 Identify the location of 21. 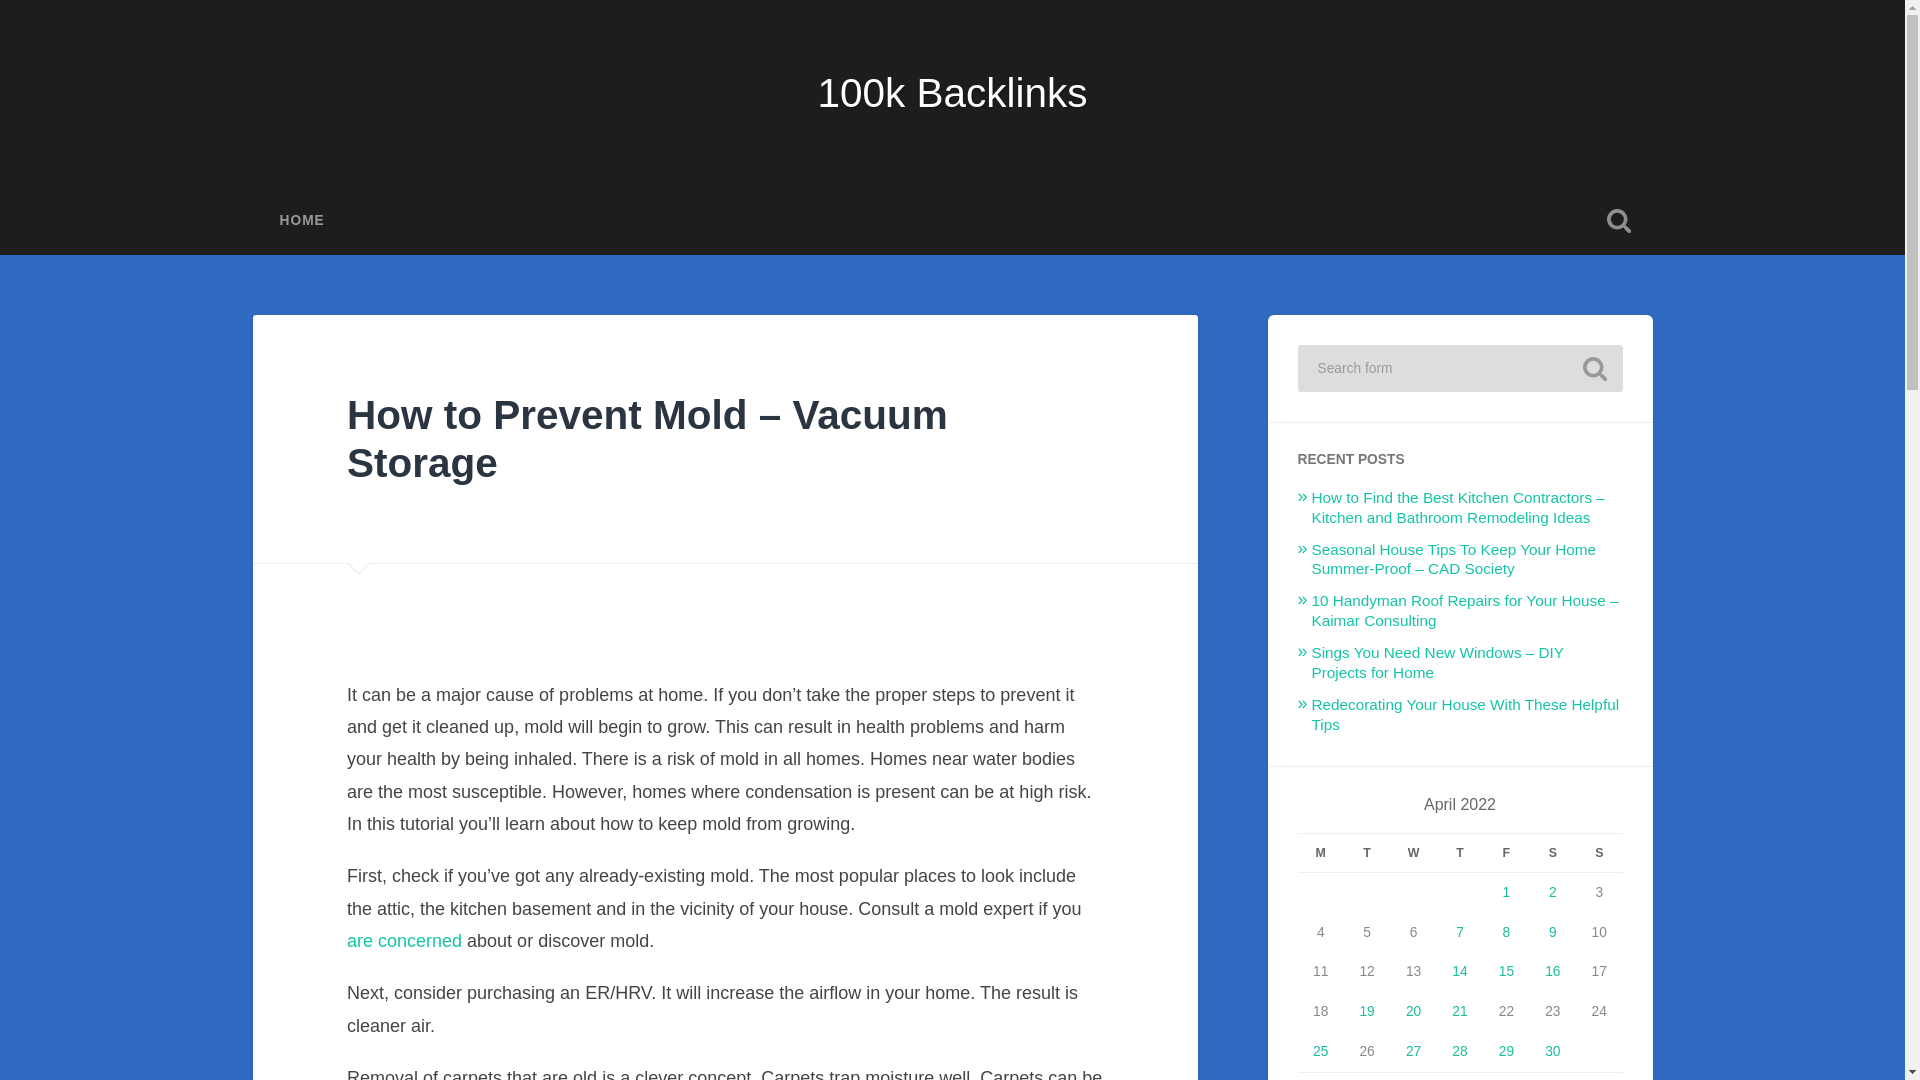
(1458, 1012).